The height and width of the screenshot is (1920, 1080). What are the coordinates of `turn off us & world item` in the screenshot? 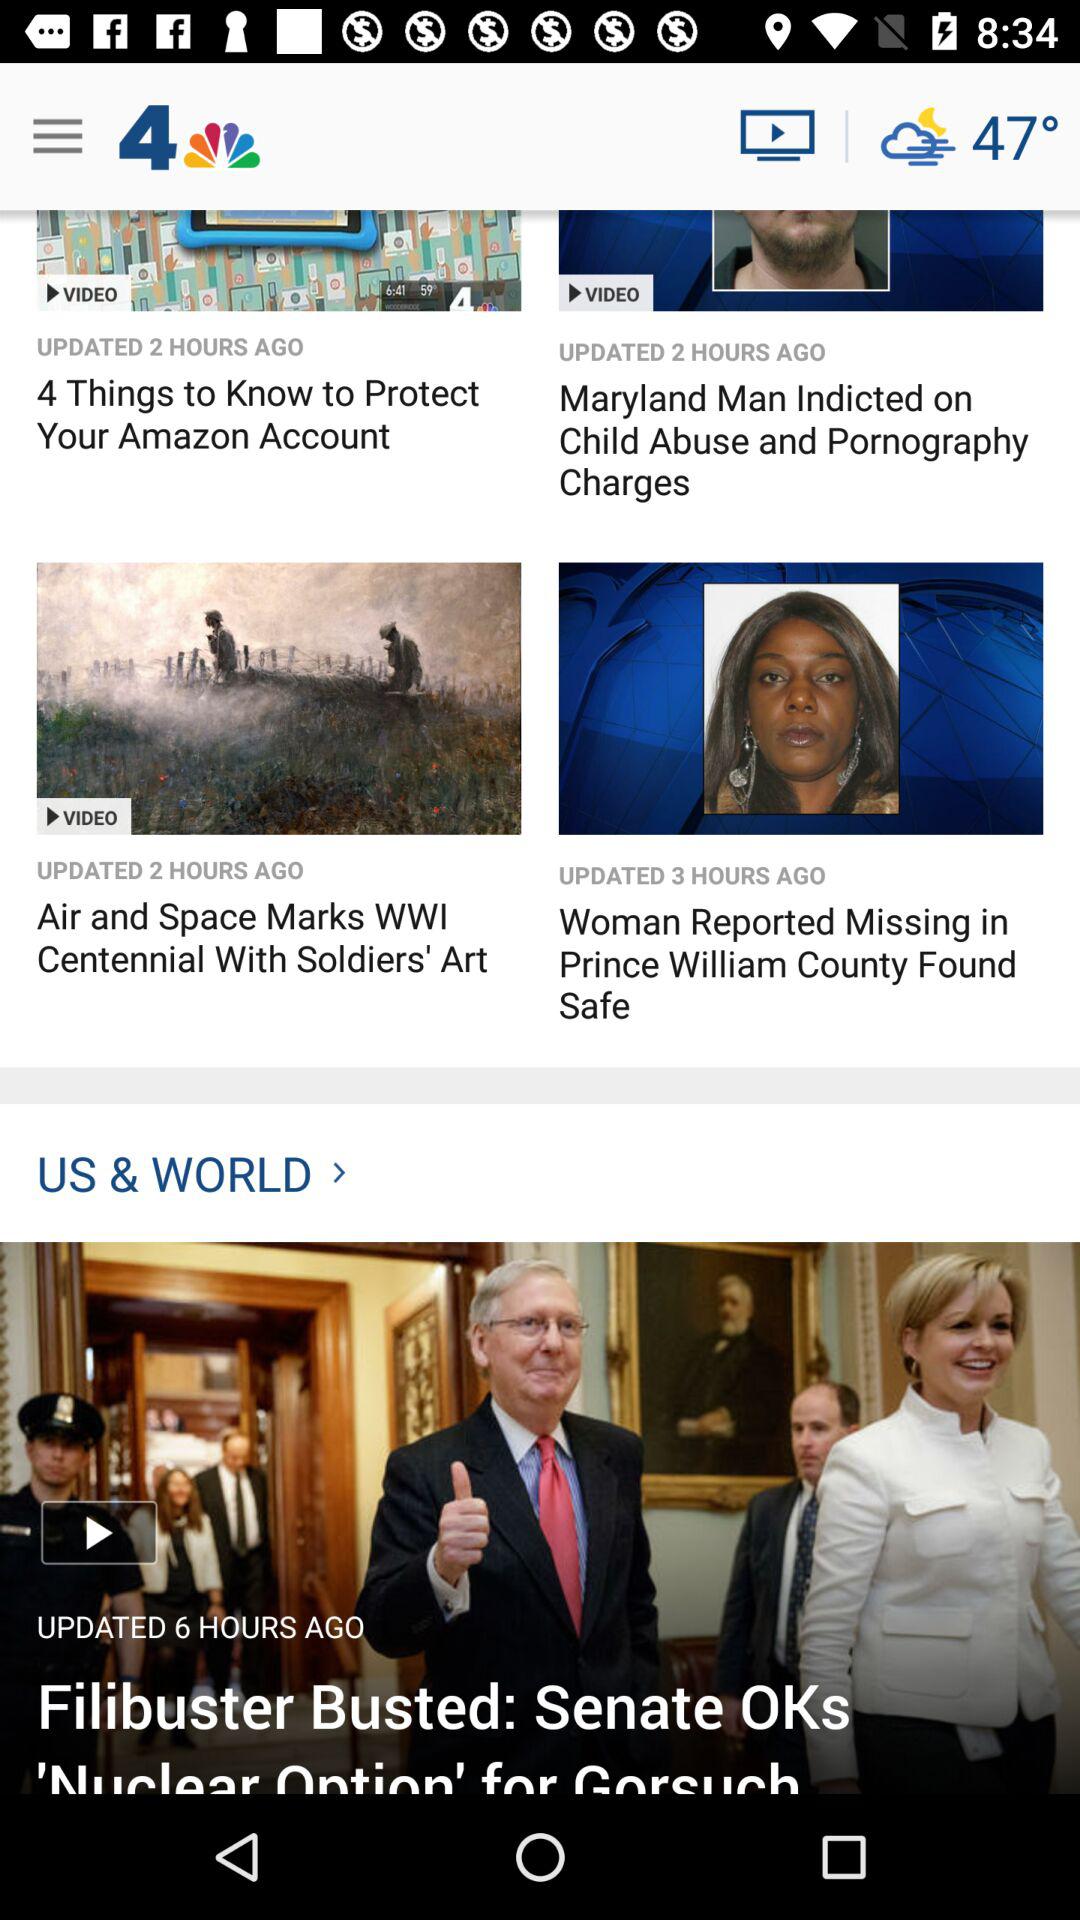 It's located at (190, 1172).